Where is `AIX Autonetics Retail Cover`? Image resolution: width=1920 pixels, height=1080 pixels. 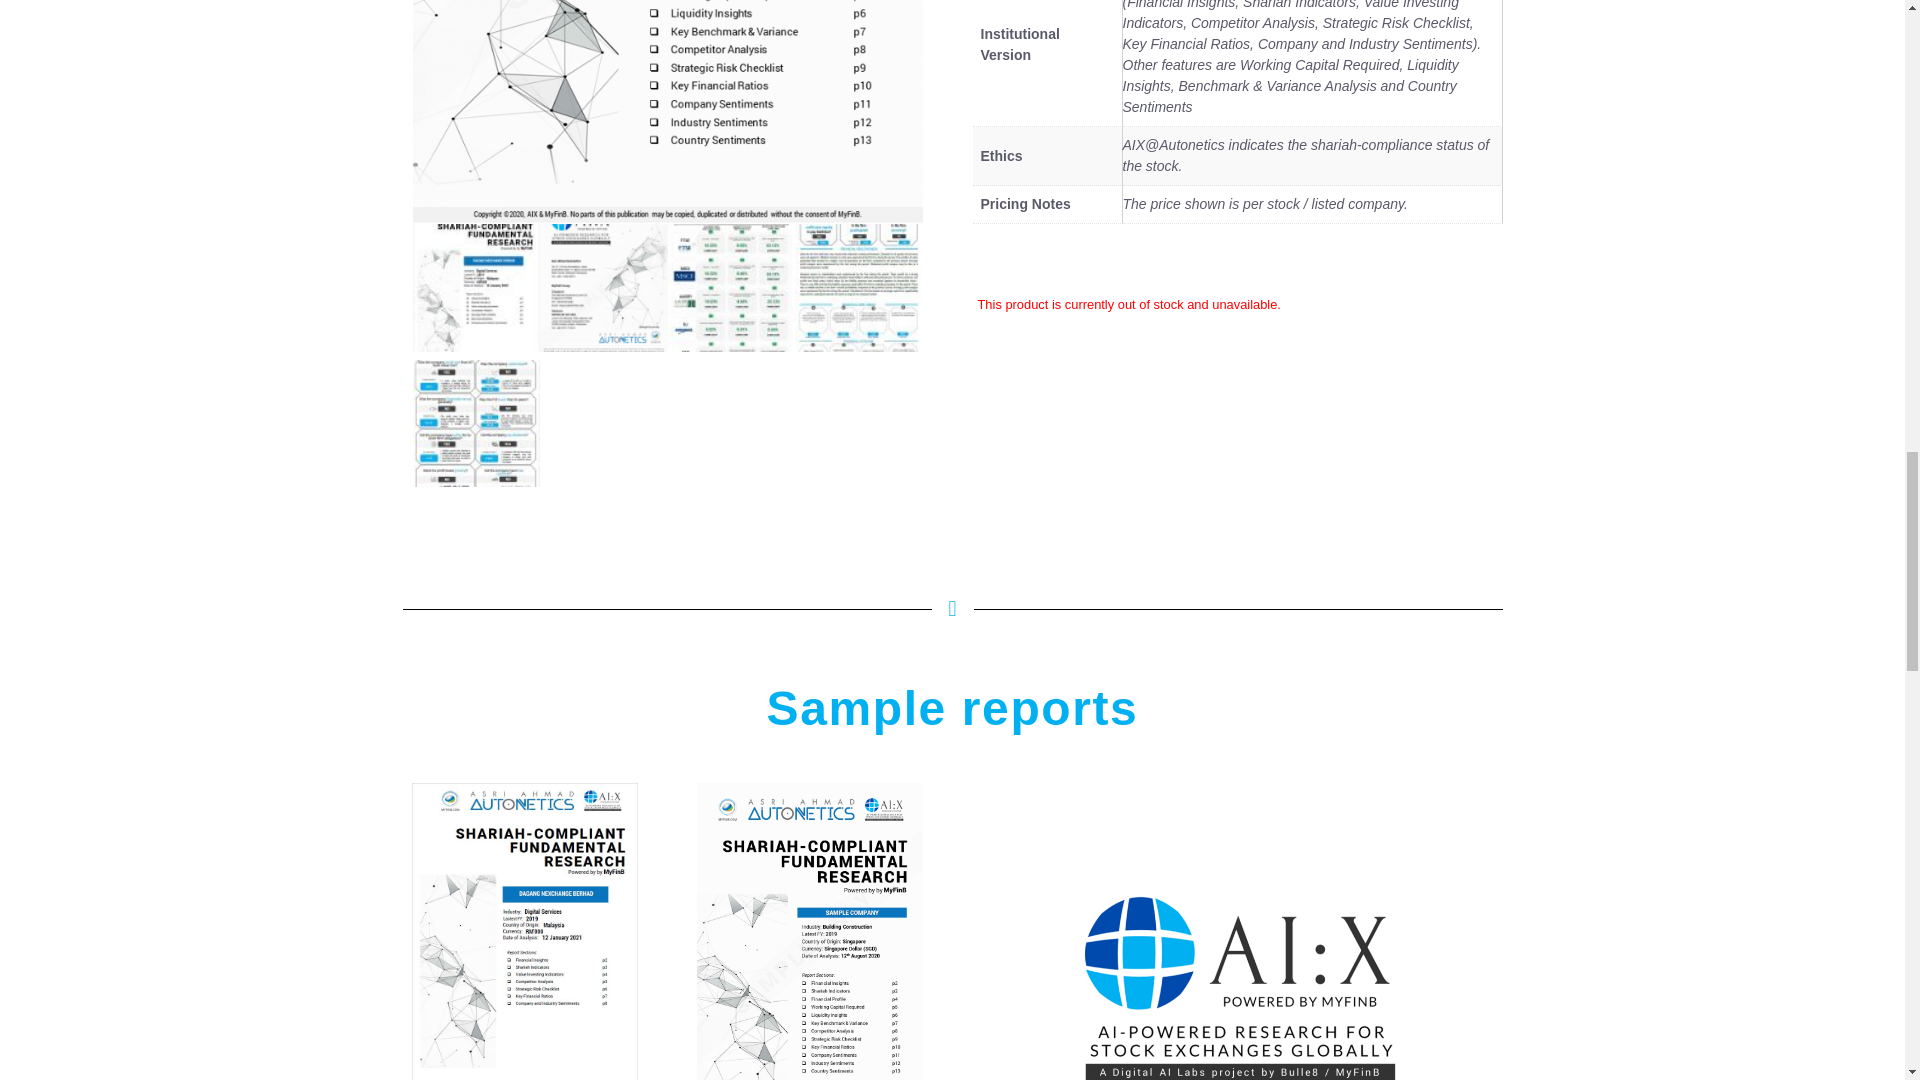 AIX Autonetics Retail Cover is located at coordinates (476, 288).